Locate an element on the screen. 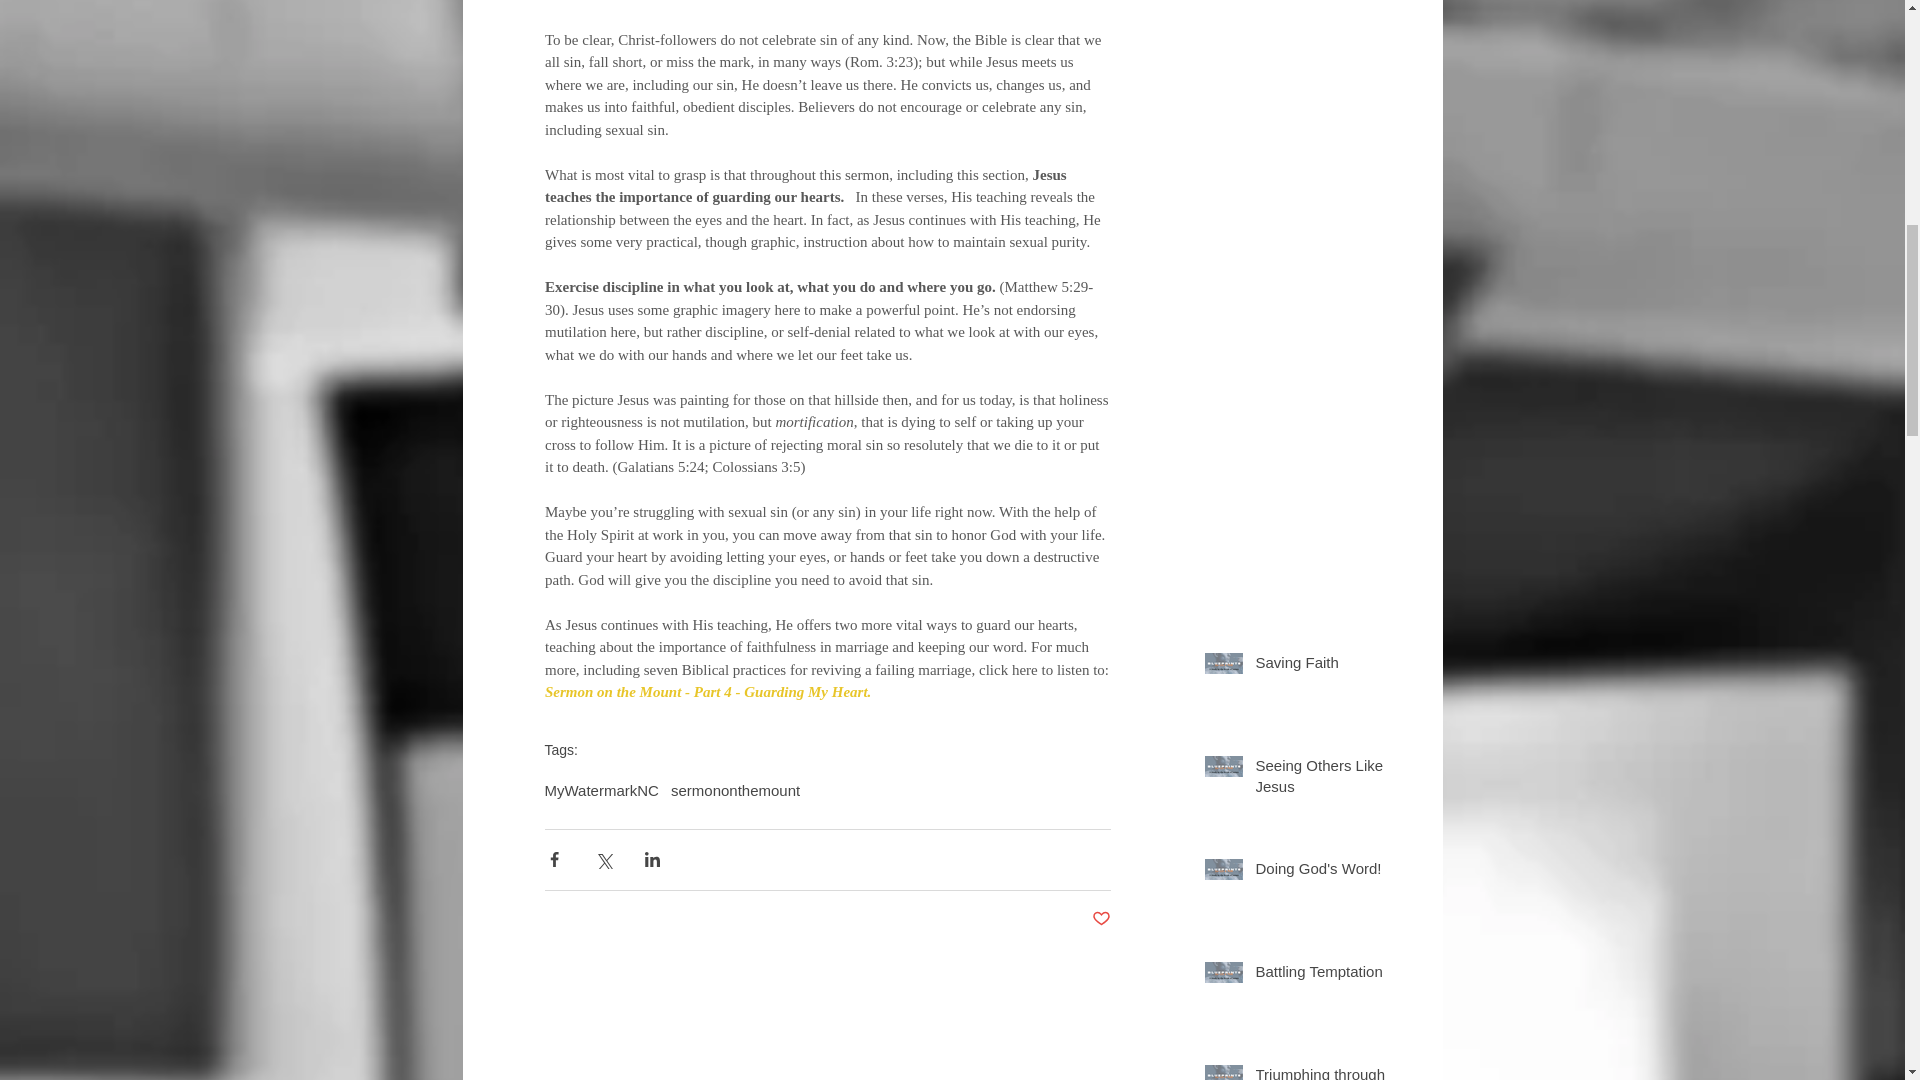 The width and height of the screenshot is (1920, 1080). Sermon on the Mount - Part 4 - Guarding My Heart.  is located at coordinates (708, 691).